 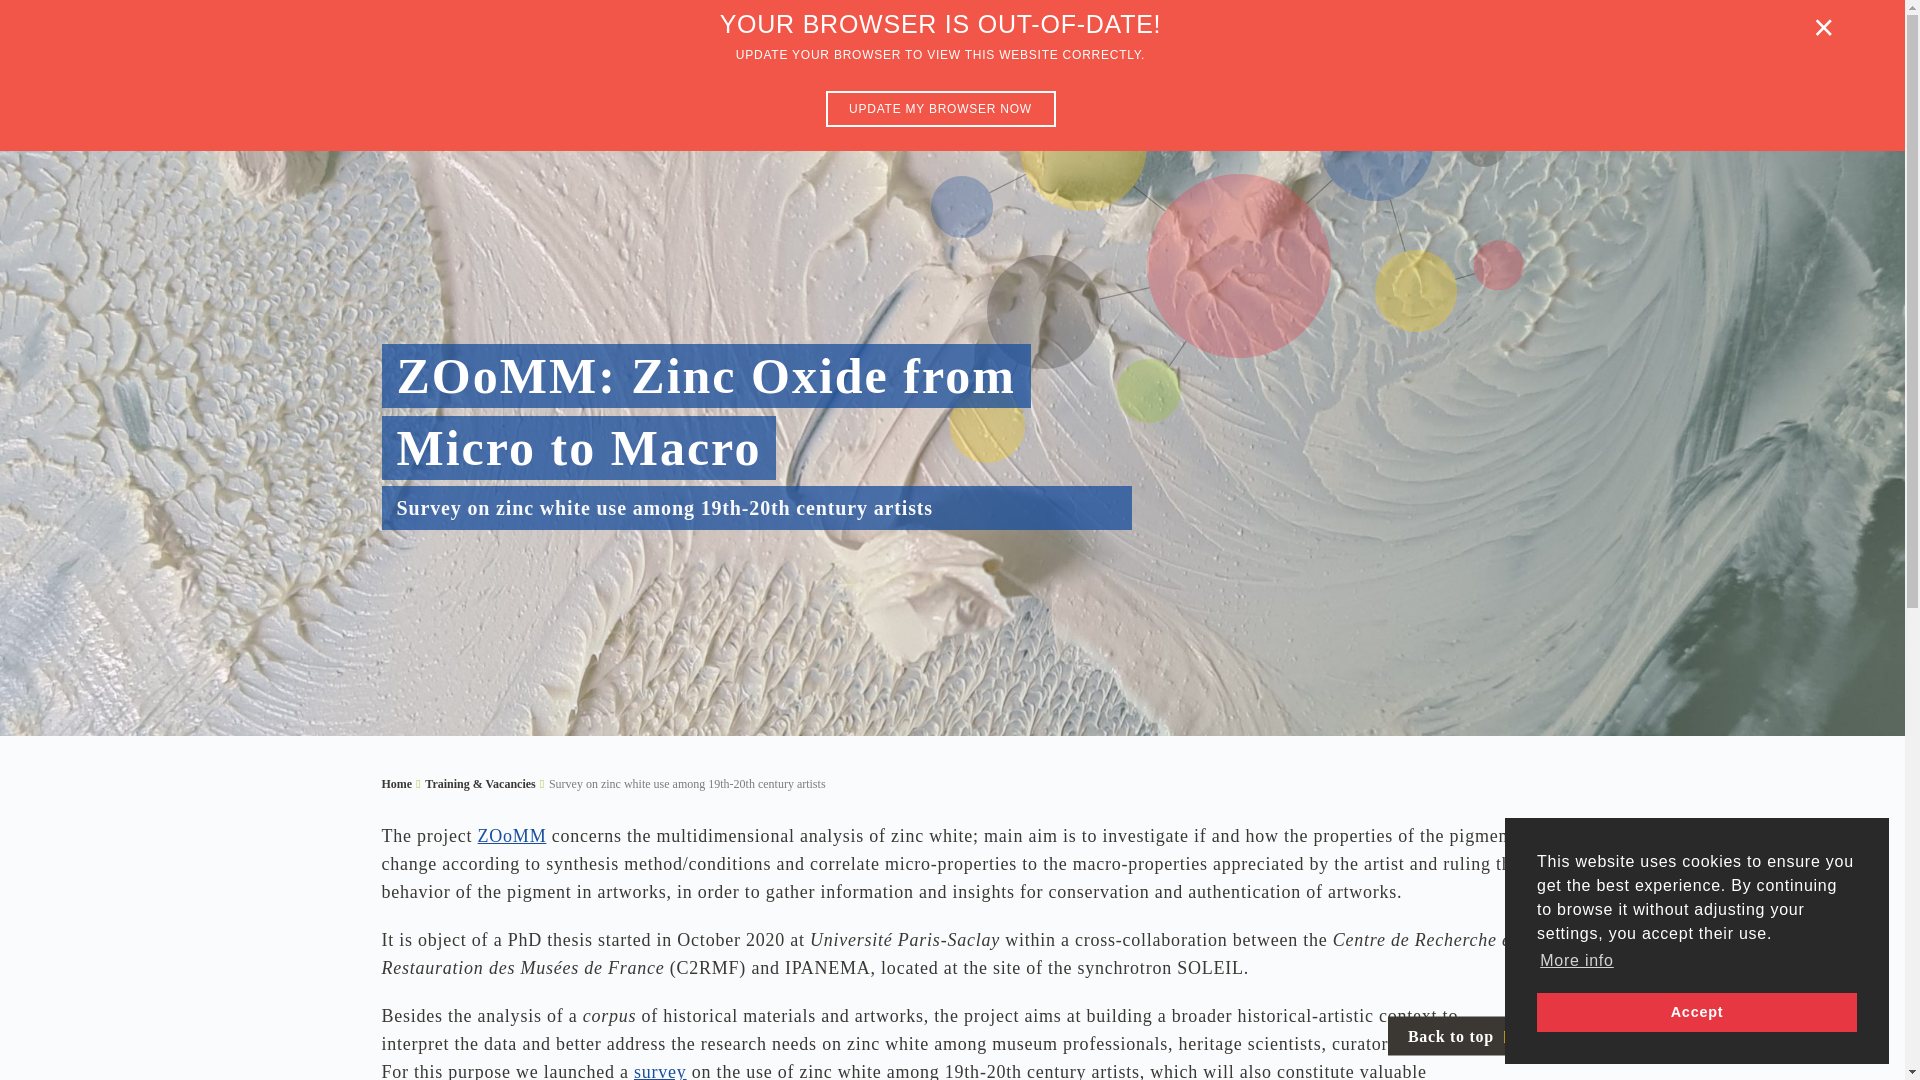 What do you see at coordinates (684, 68) in the screenshot?
I see `Heritage Research Community` at bounding box center [684, 68].